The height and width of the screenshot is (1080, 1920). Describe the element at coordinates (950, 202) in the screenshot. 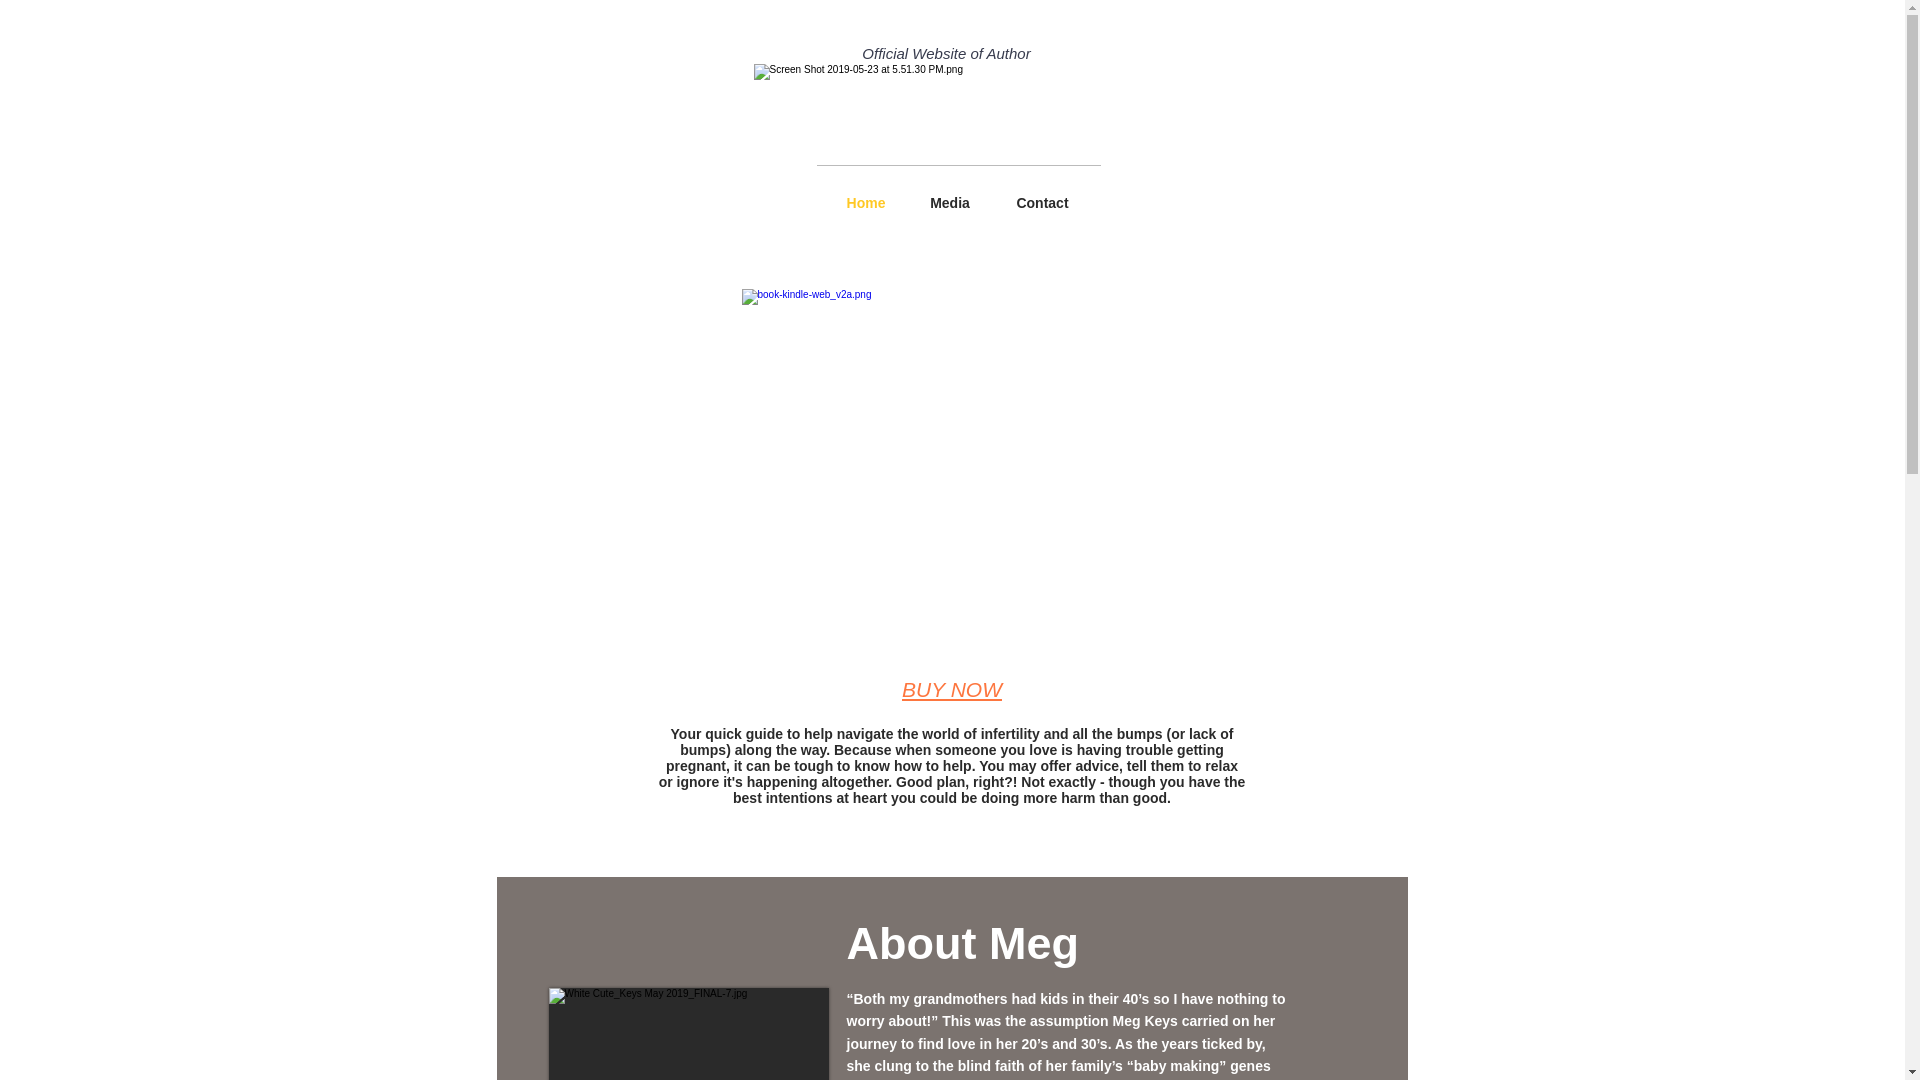

I see `Media` at that location.